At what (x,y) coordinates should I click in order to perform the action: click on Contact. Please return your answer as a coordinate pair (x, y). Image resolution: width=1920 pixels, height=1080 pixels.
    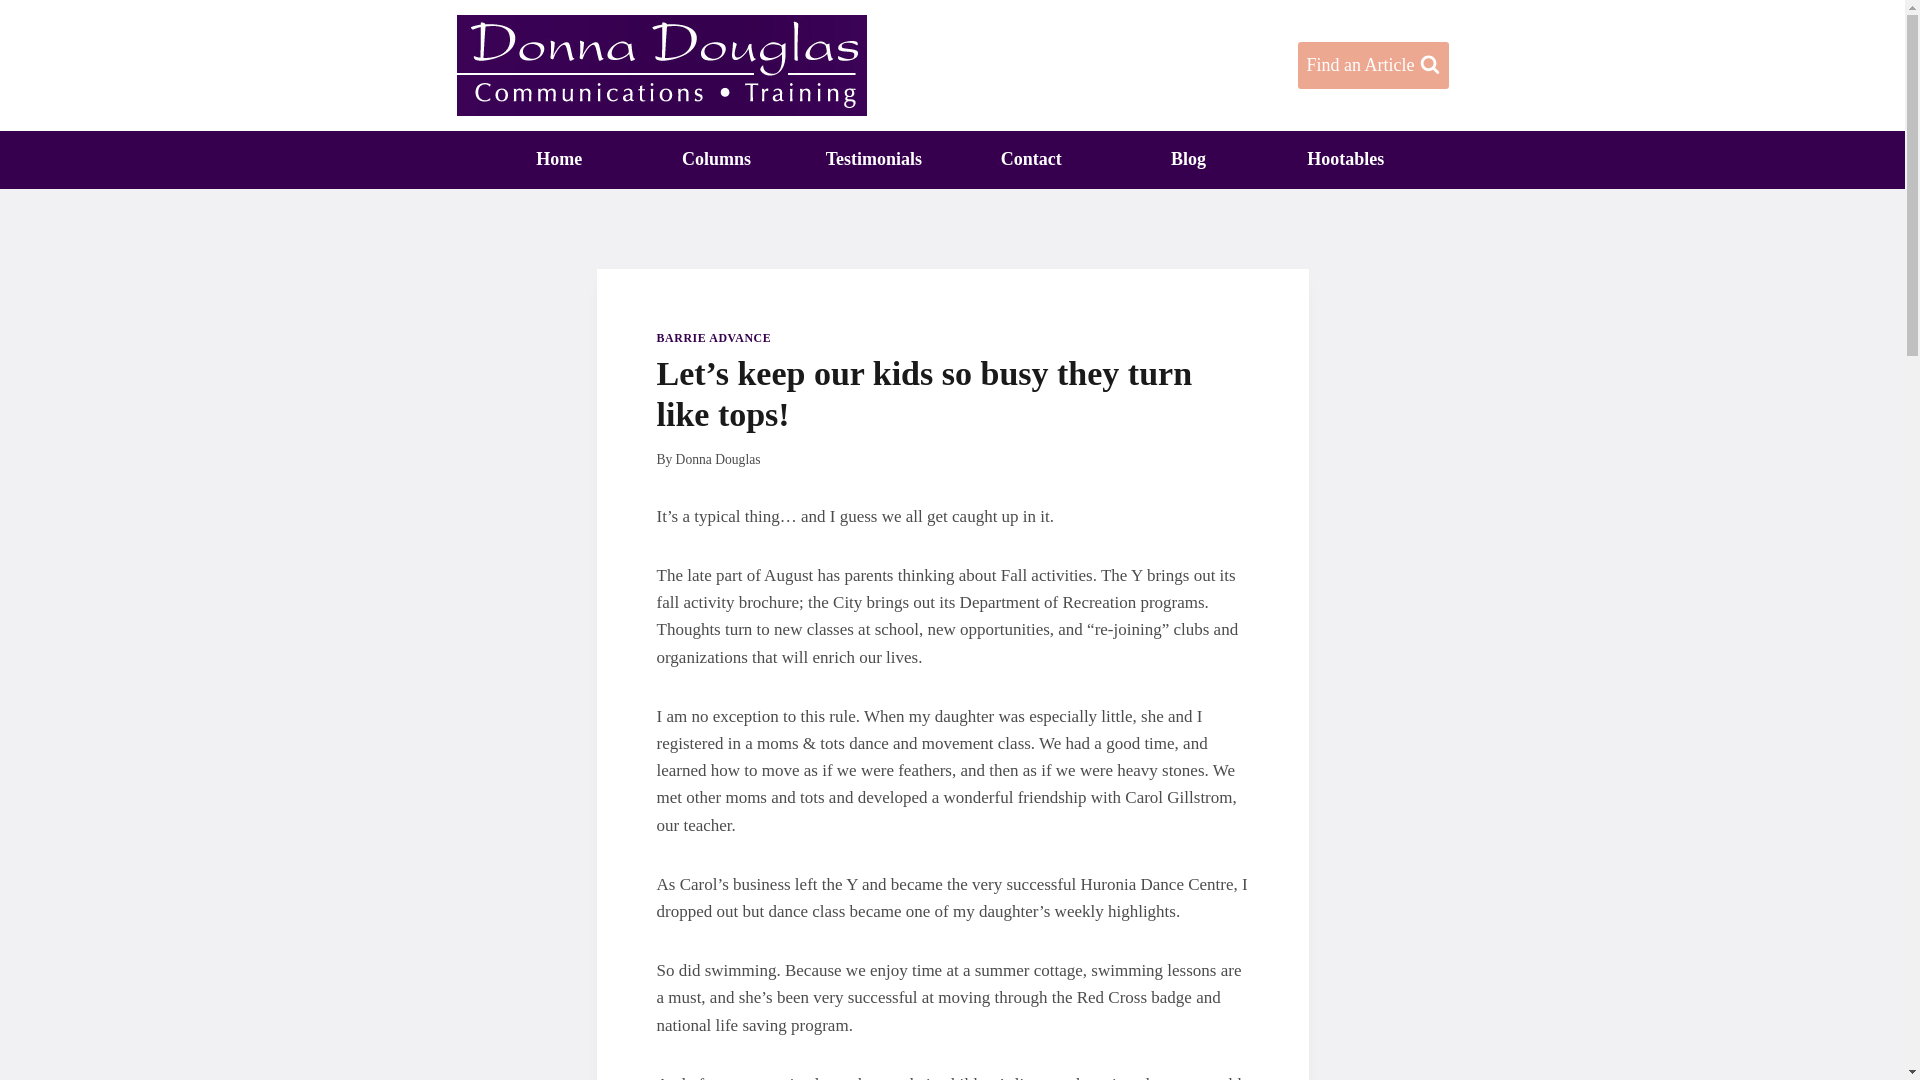
    Looking at the image, I should click on (1030, 160).